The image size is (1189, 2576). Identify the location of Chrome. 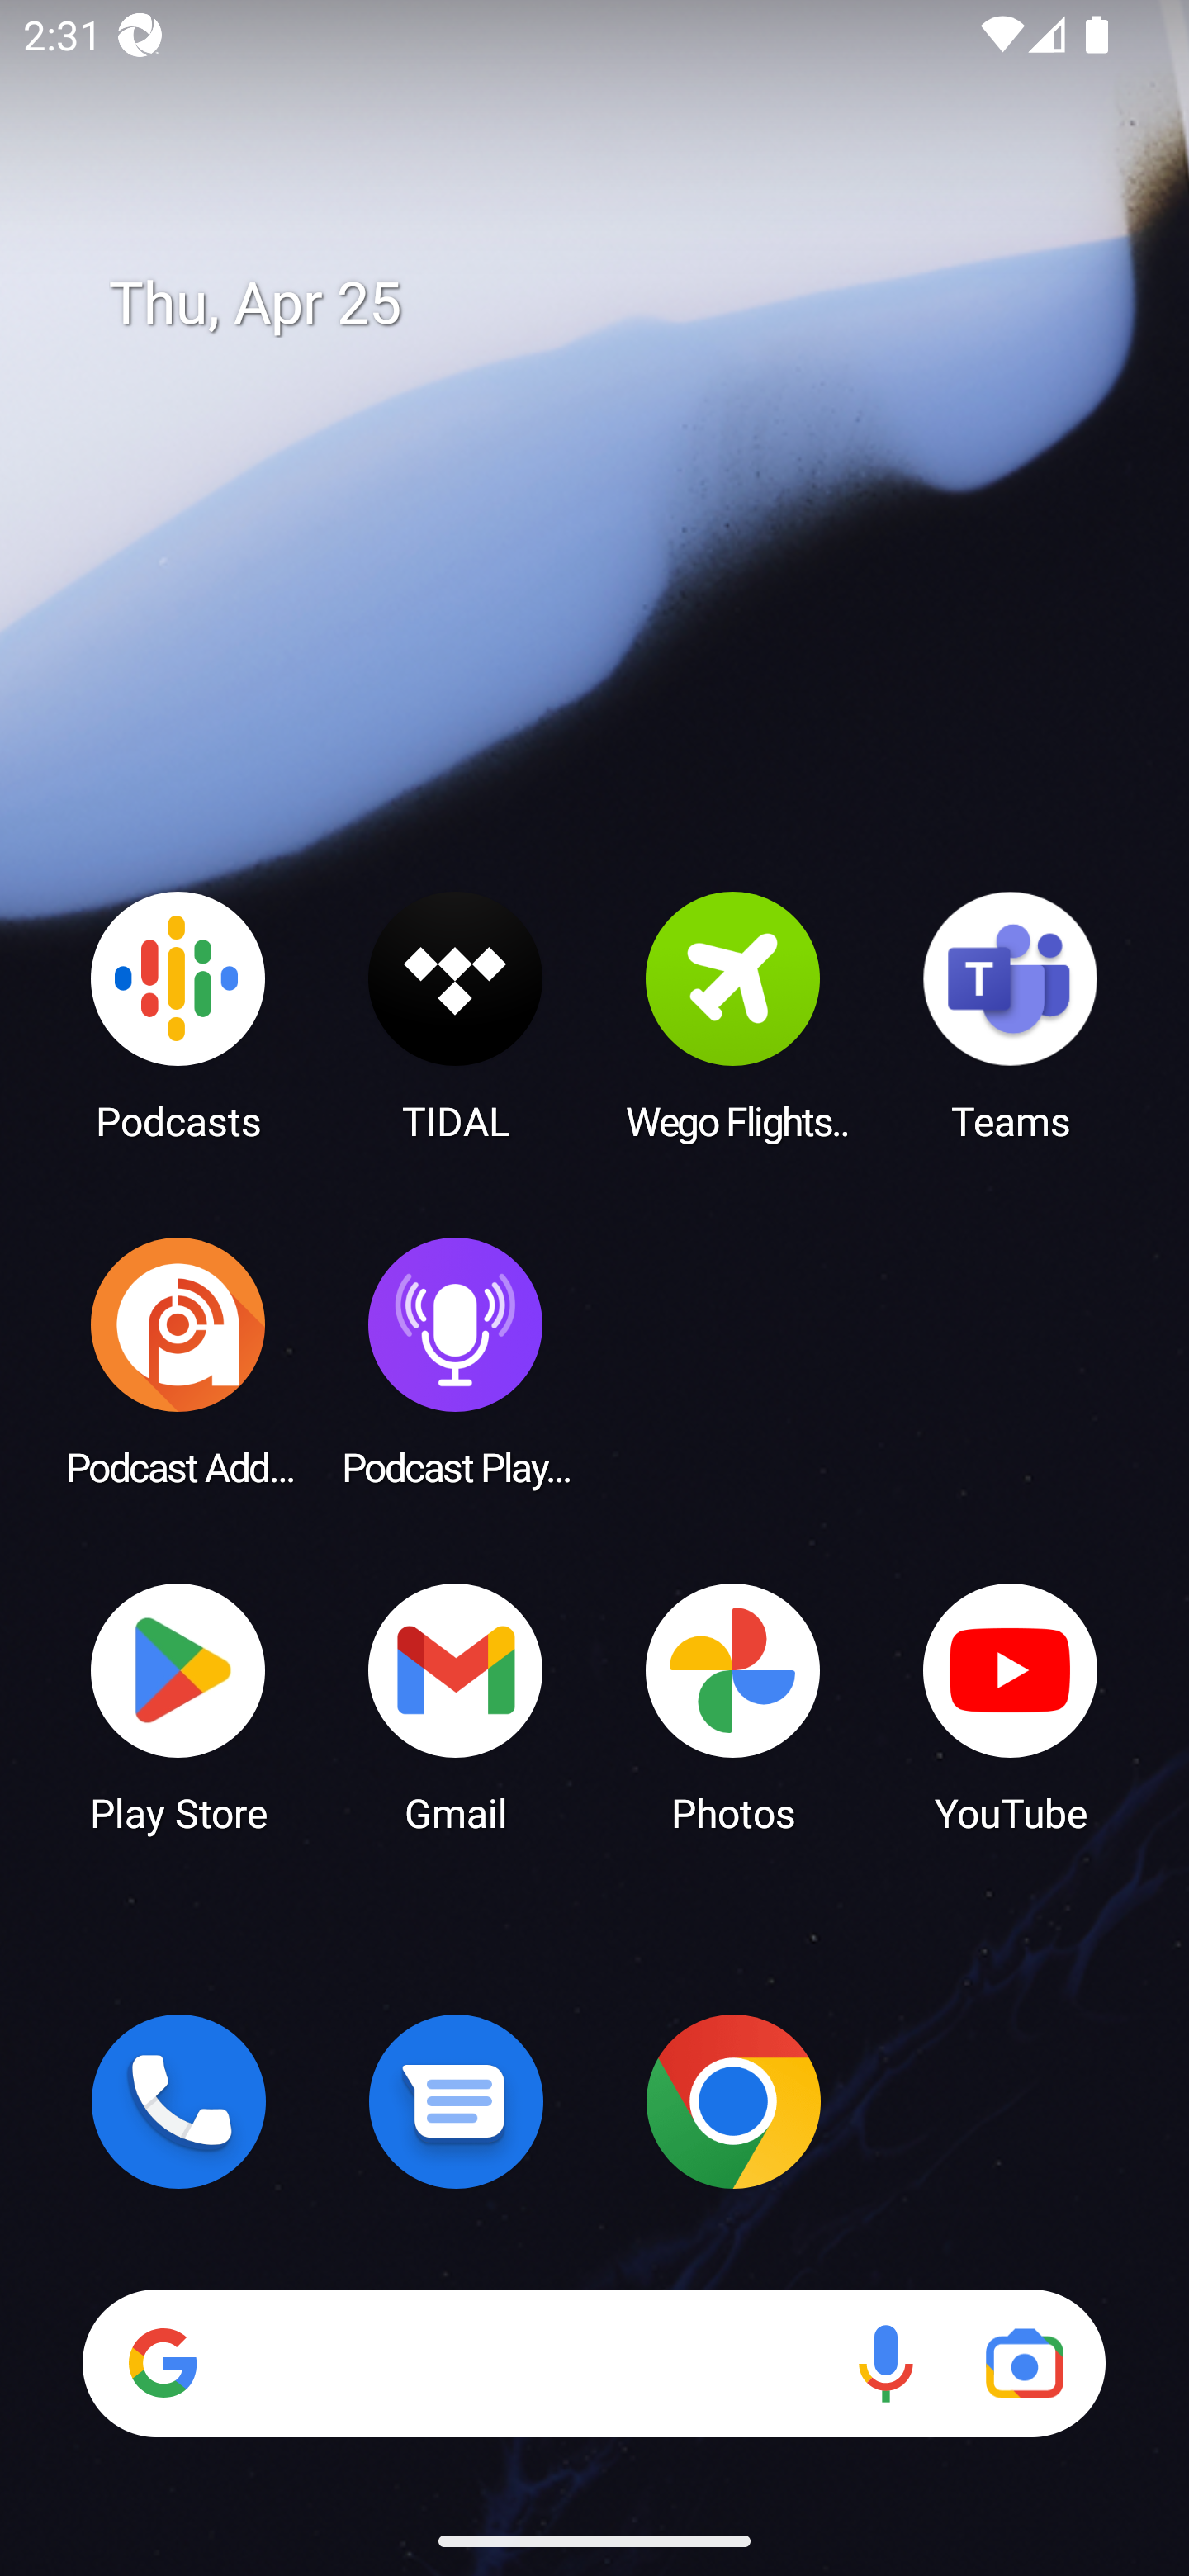
(733, 2101).